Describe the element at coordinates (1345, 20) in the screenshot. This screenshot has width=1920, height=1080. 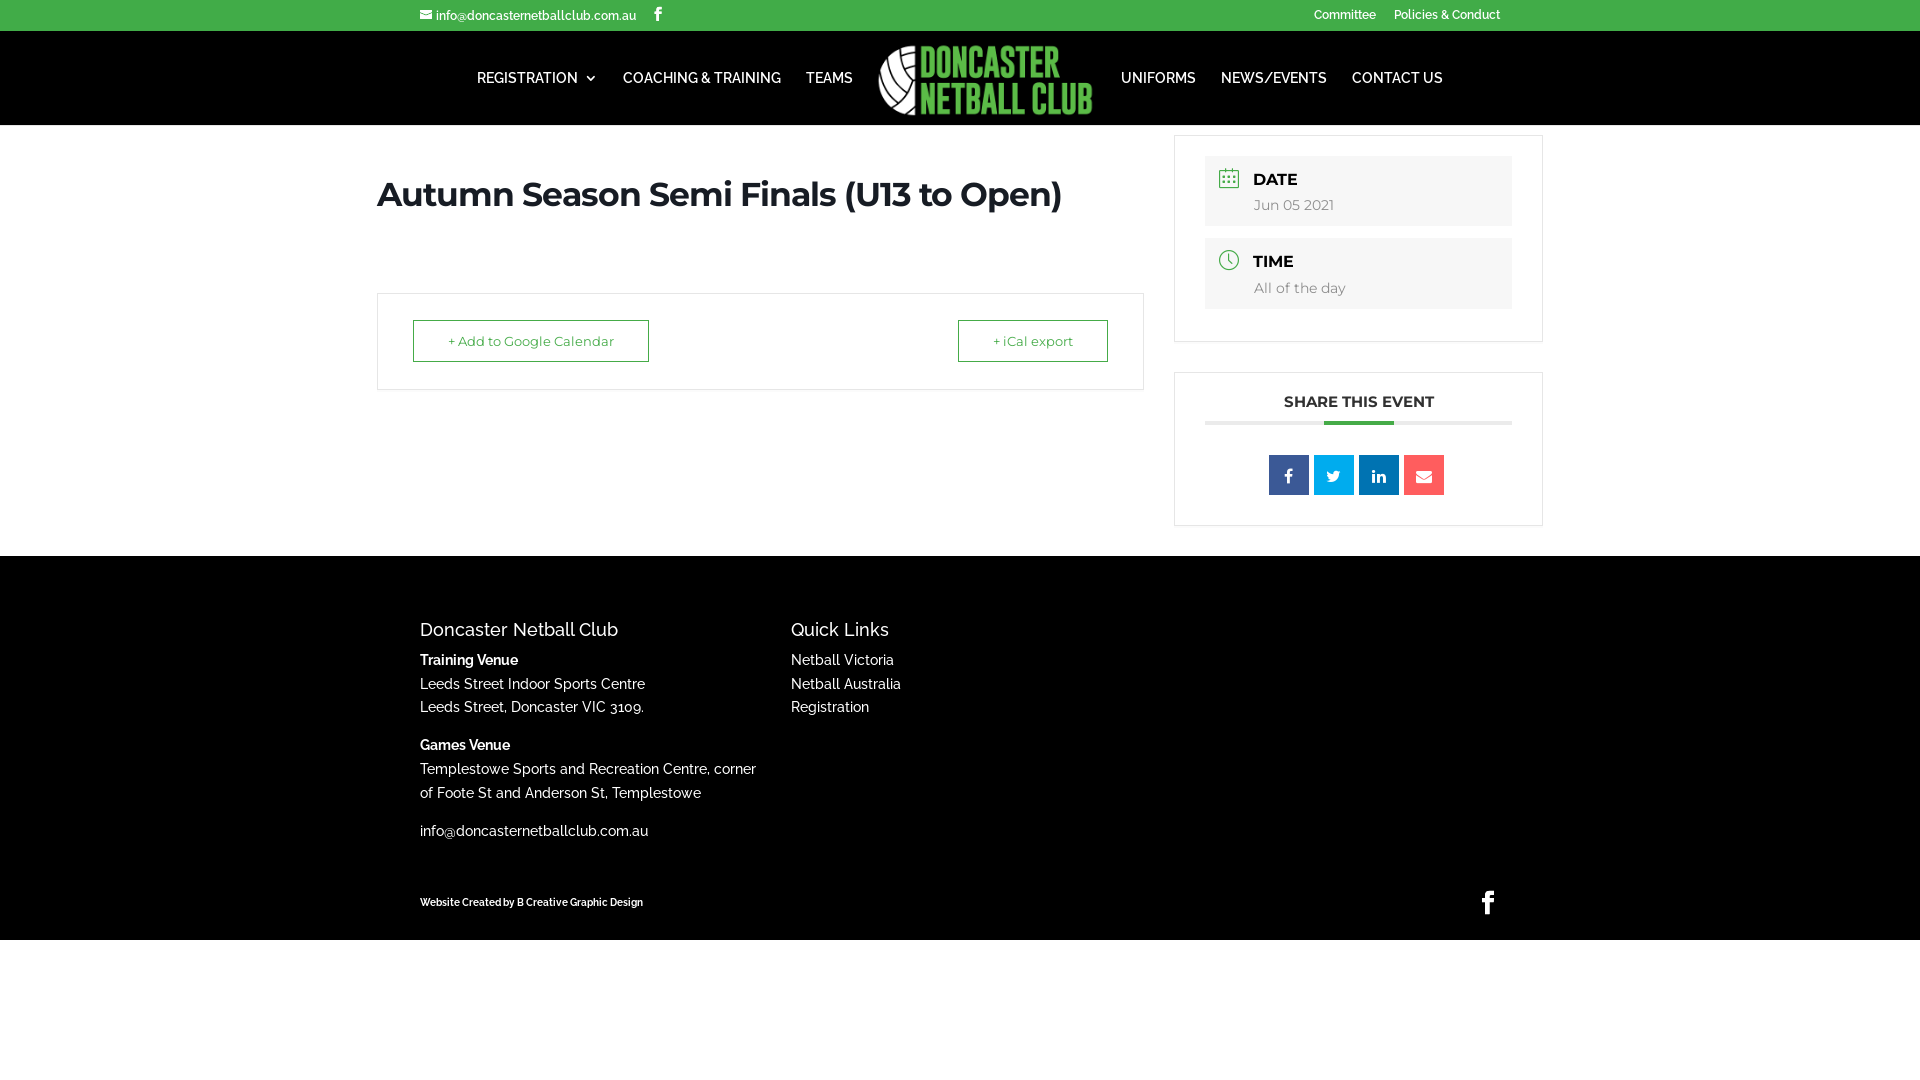
I see `Committee` at that location.